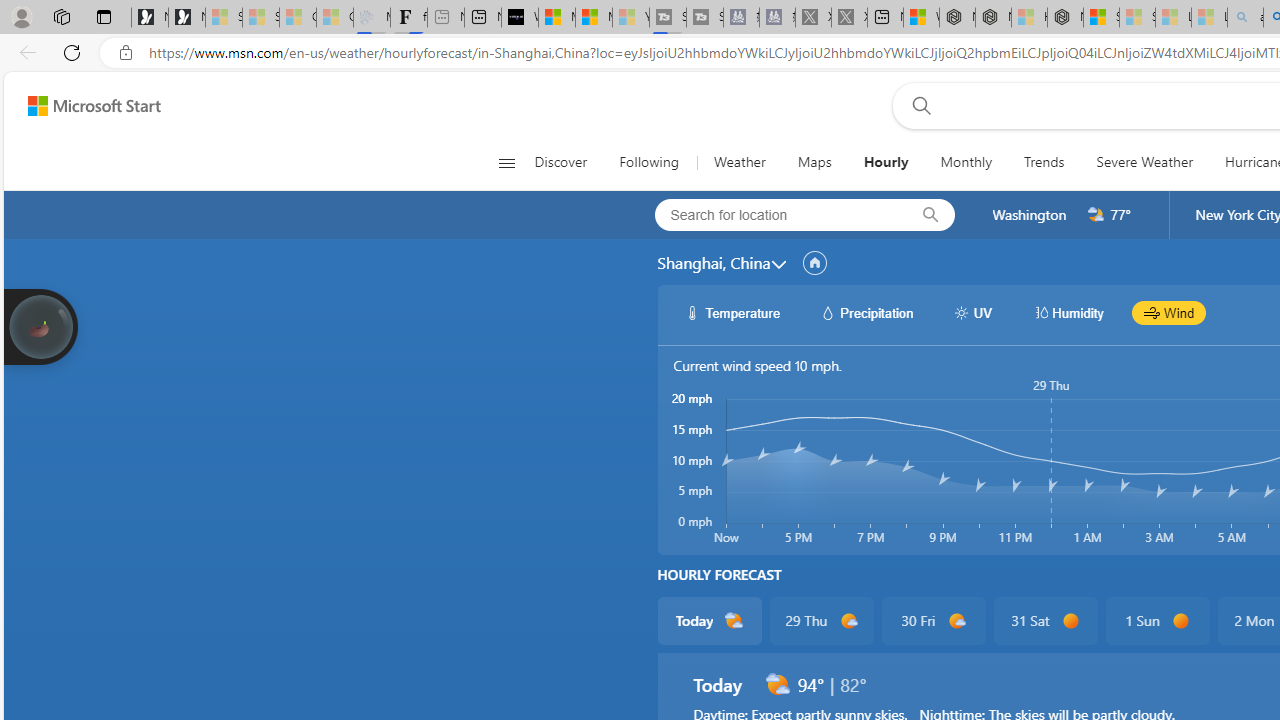 The height and width of the screenshot is (720, 1280). What do you see at coordinates (918, 105) in the screenshot?
I see `Web search` at bounding box center [918, 105].